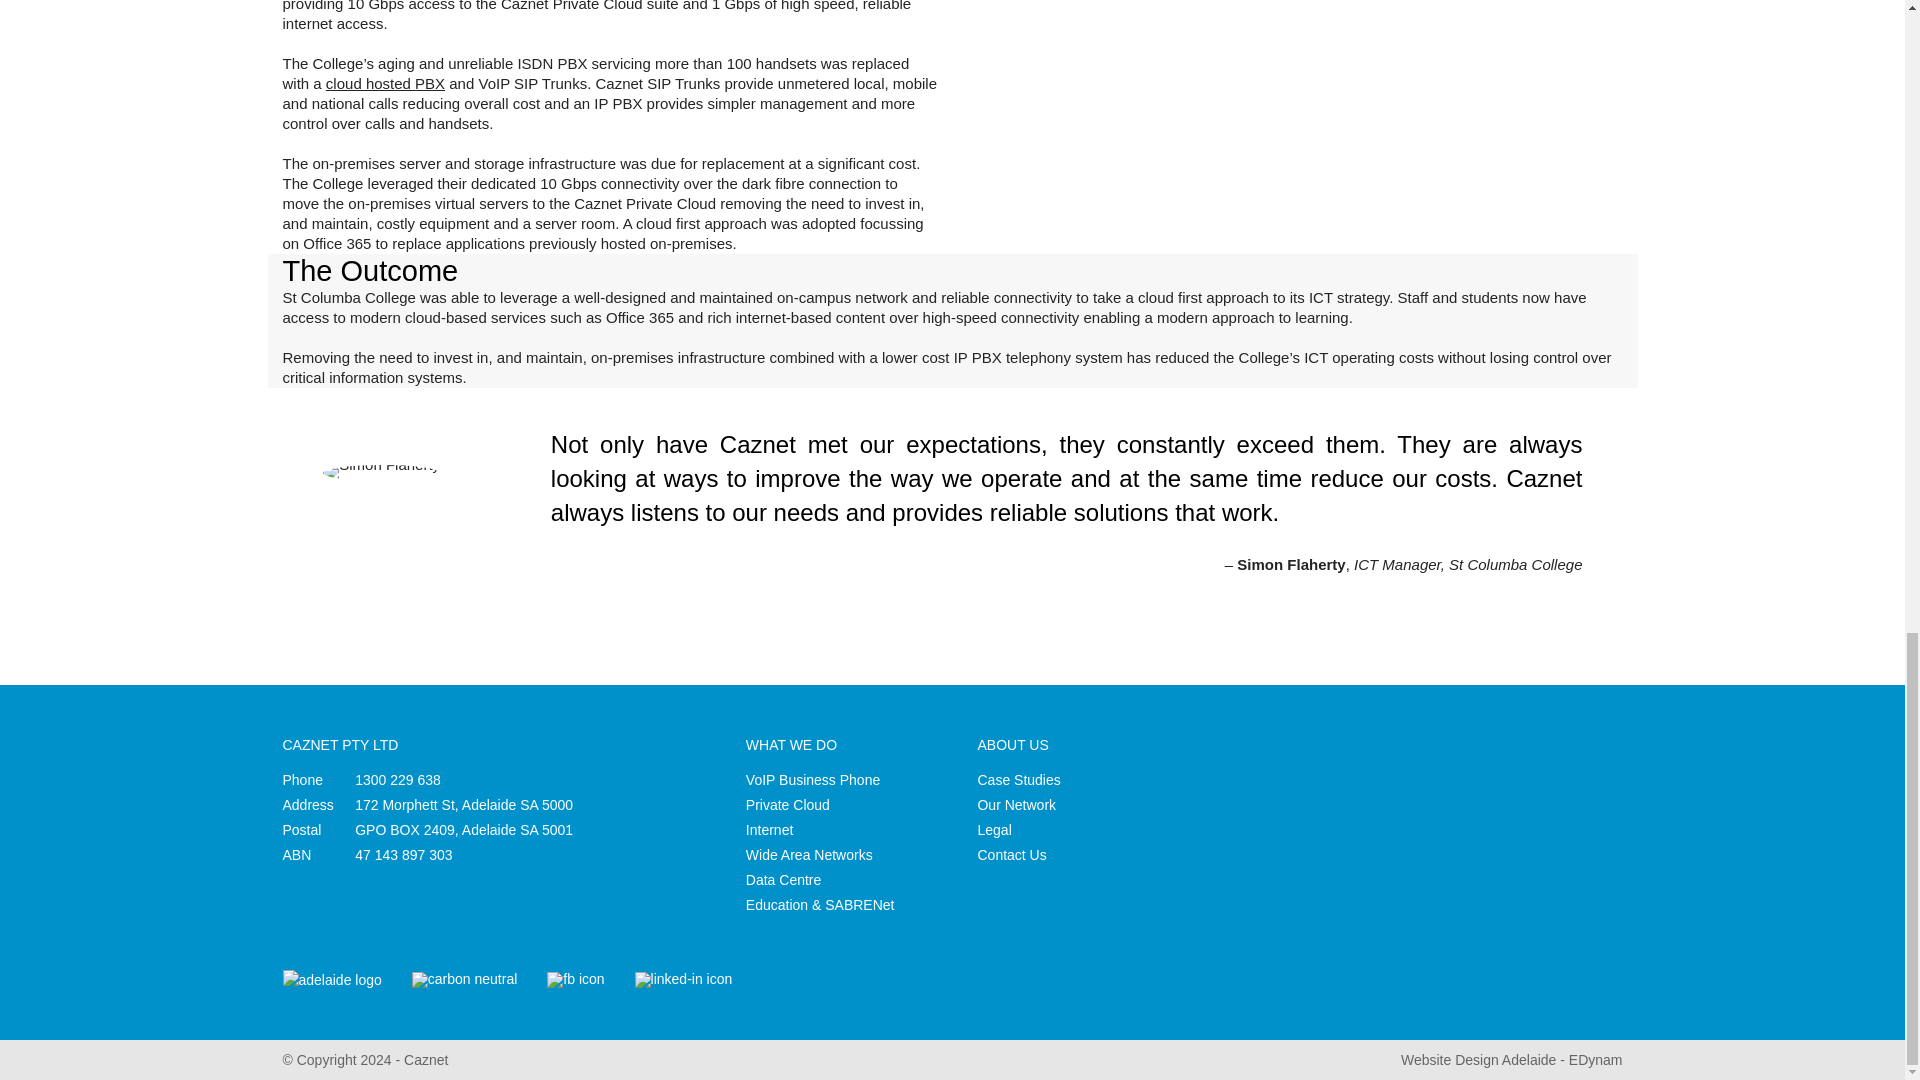  I want to click on Wide Area Networks, so click(810, 854).